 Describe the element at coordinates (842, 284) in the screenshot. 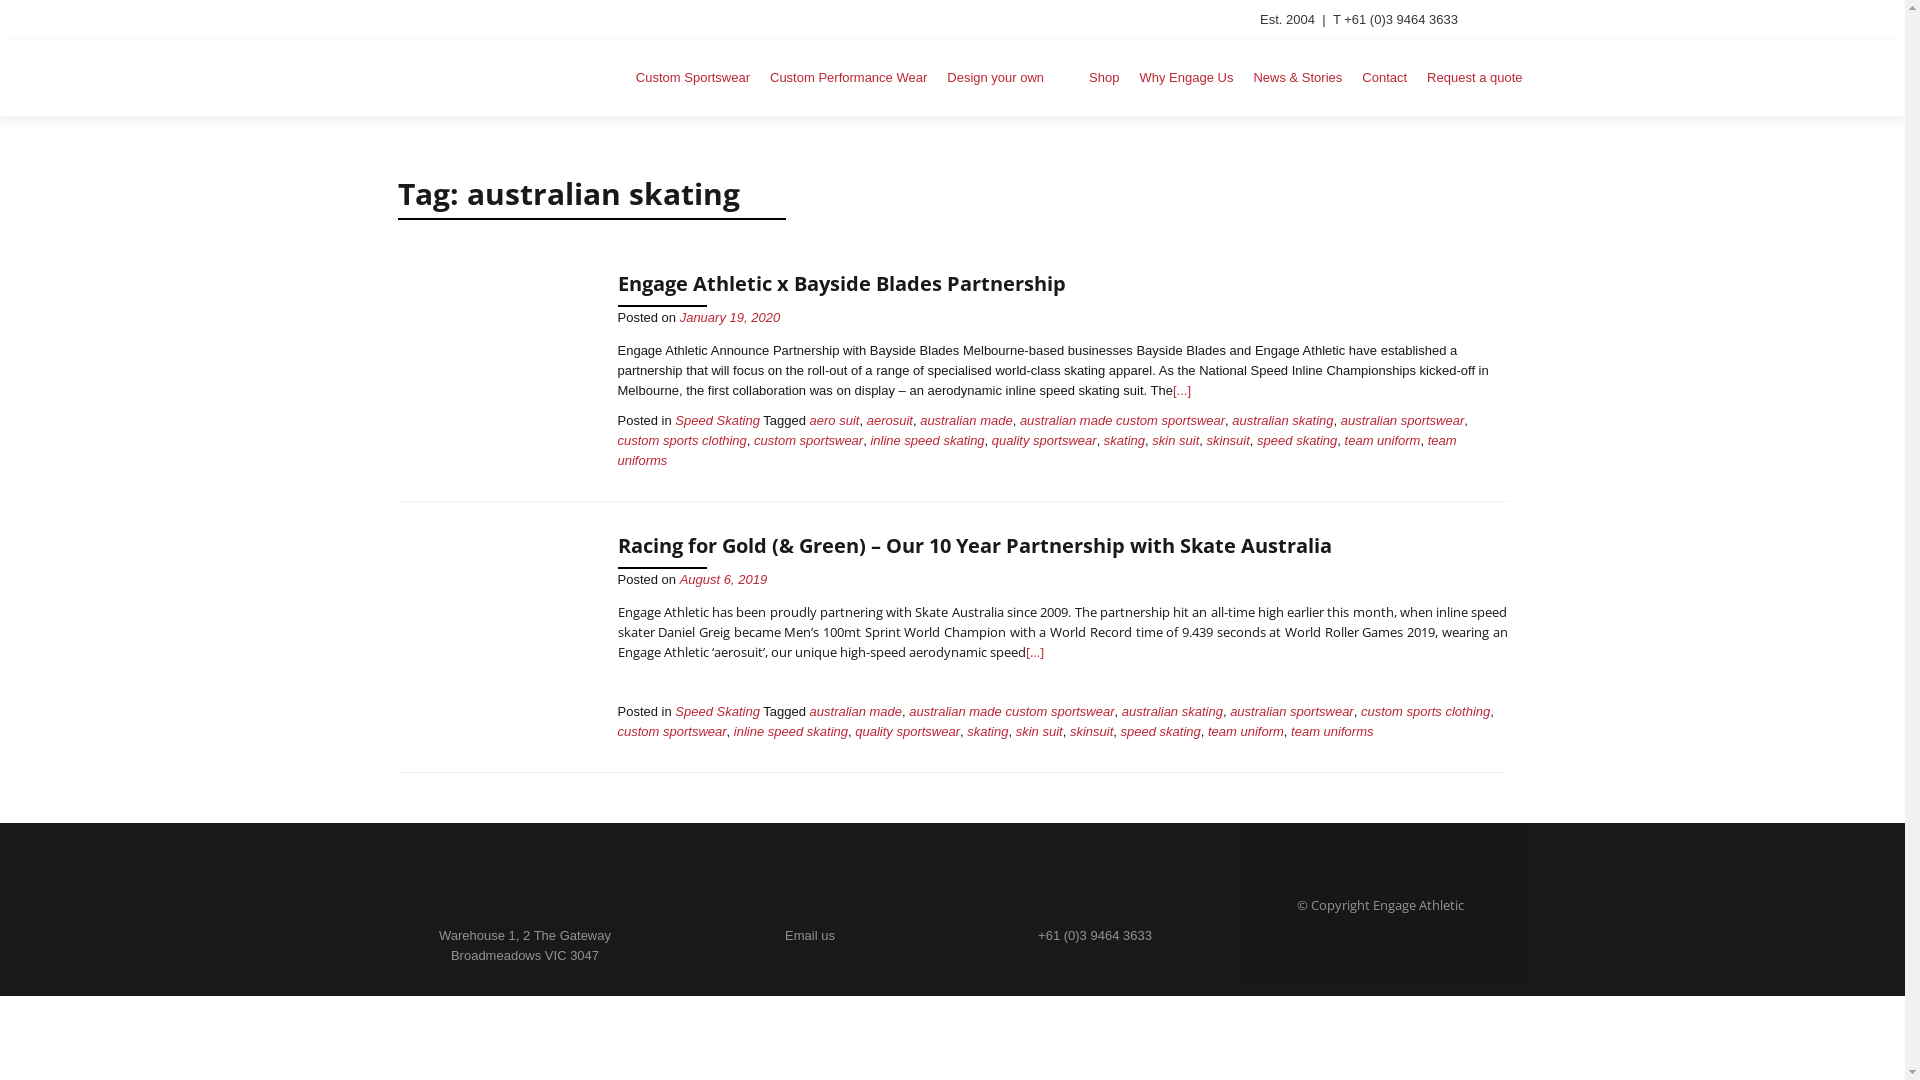

I see `Engage Athletic x Bayside Blades Partnership` at that location.